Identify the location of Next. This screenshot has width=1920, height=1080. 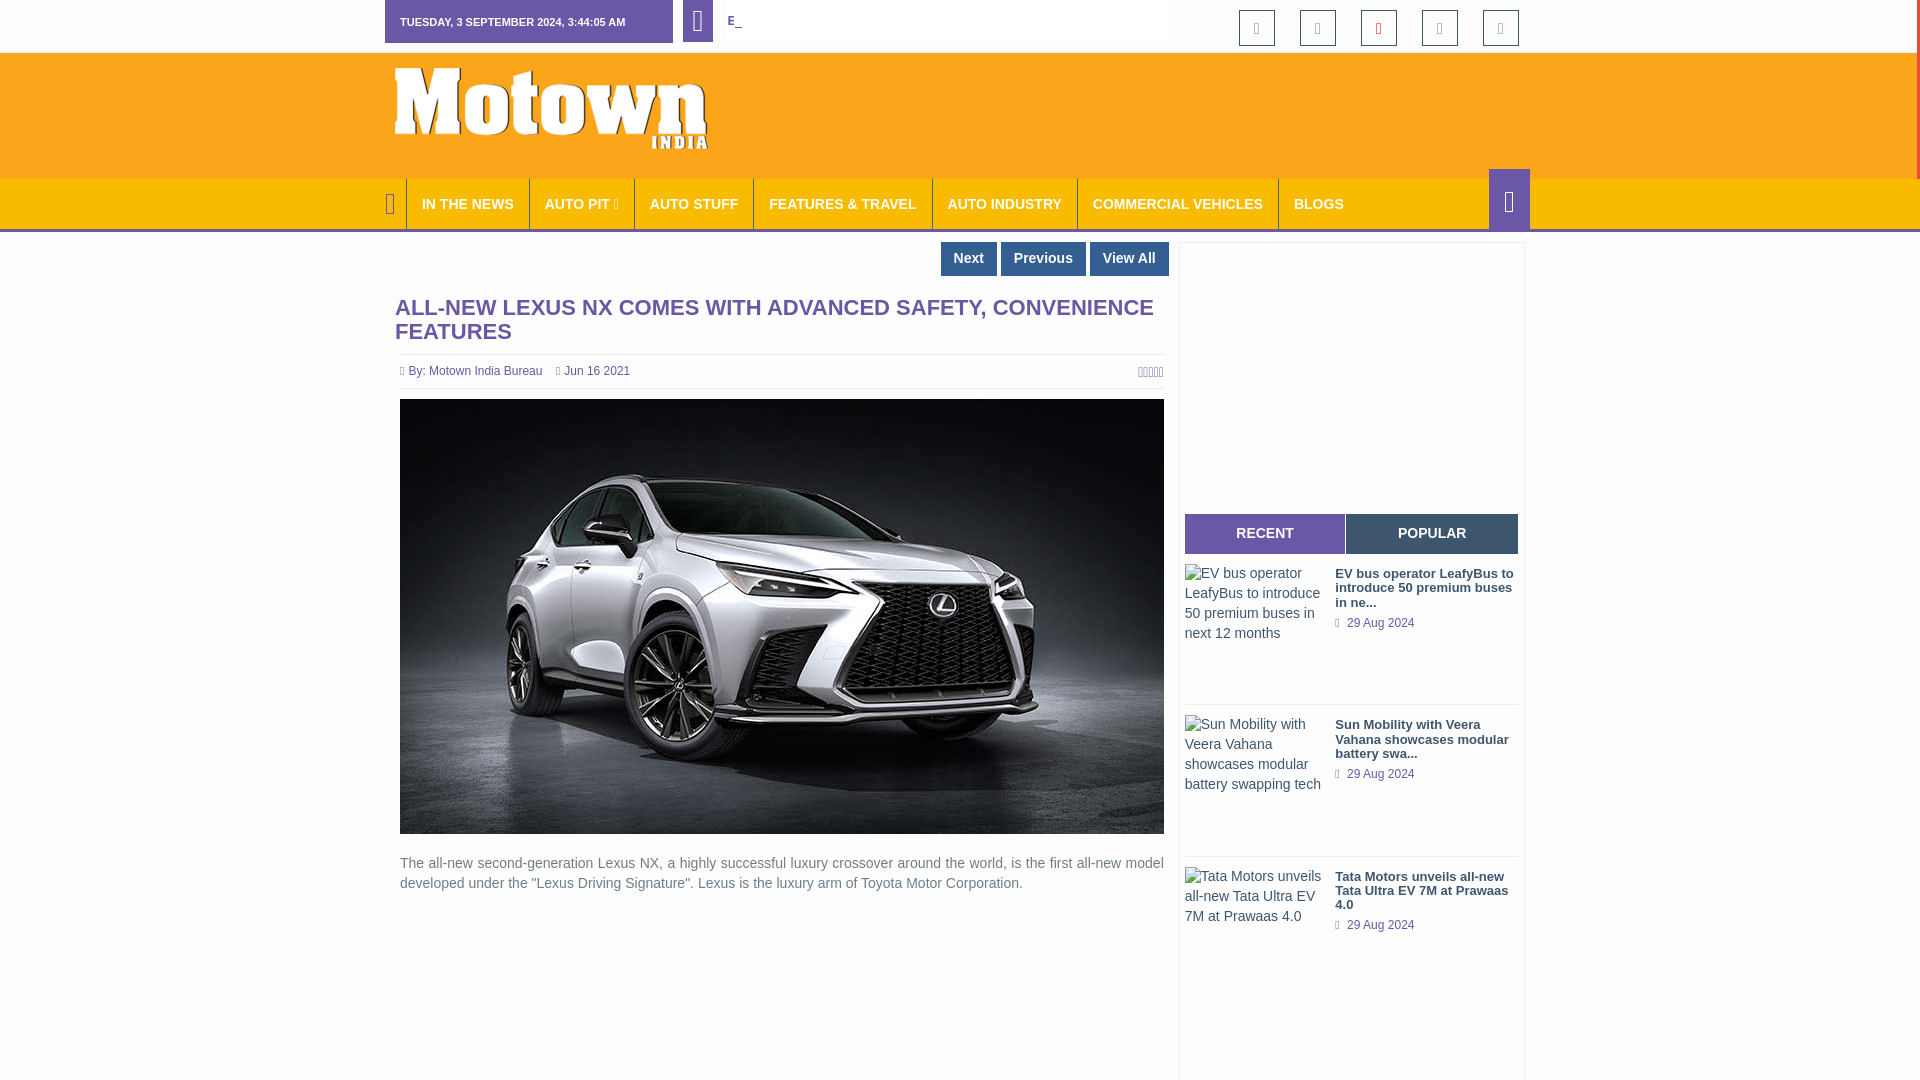
(968, 258).